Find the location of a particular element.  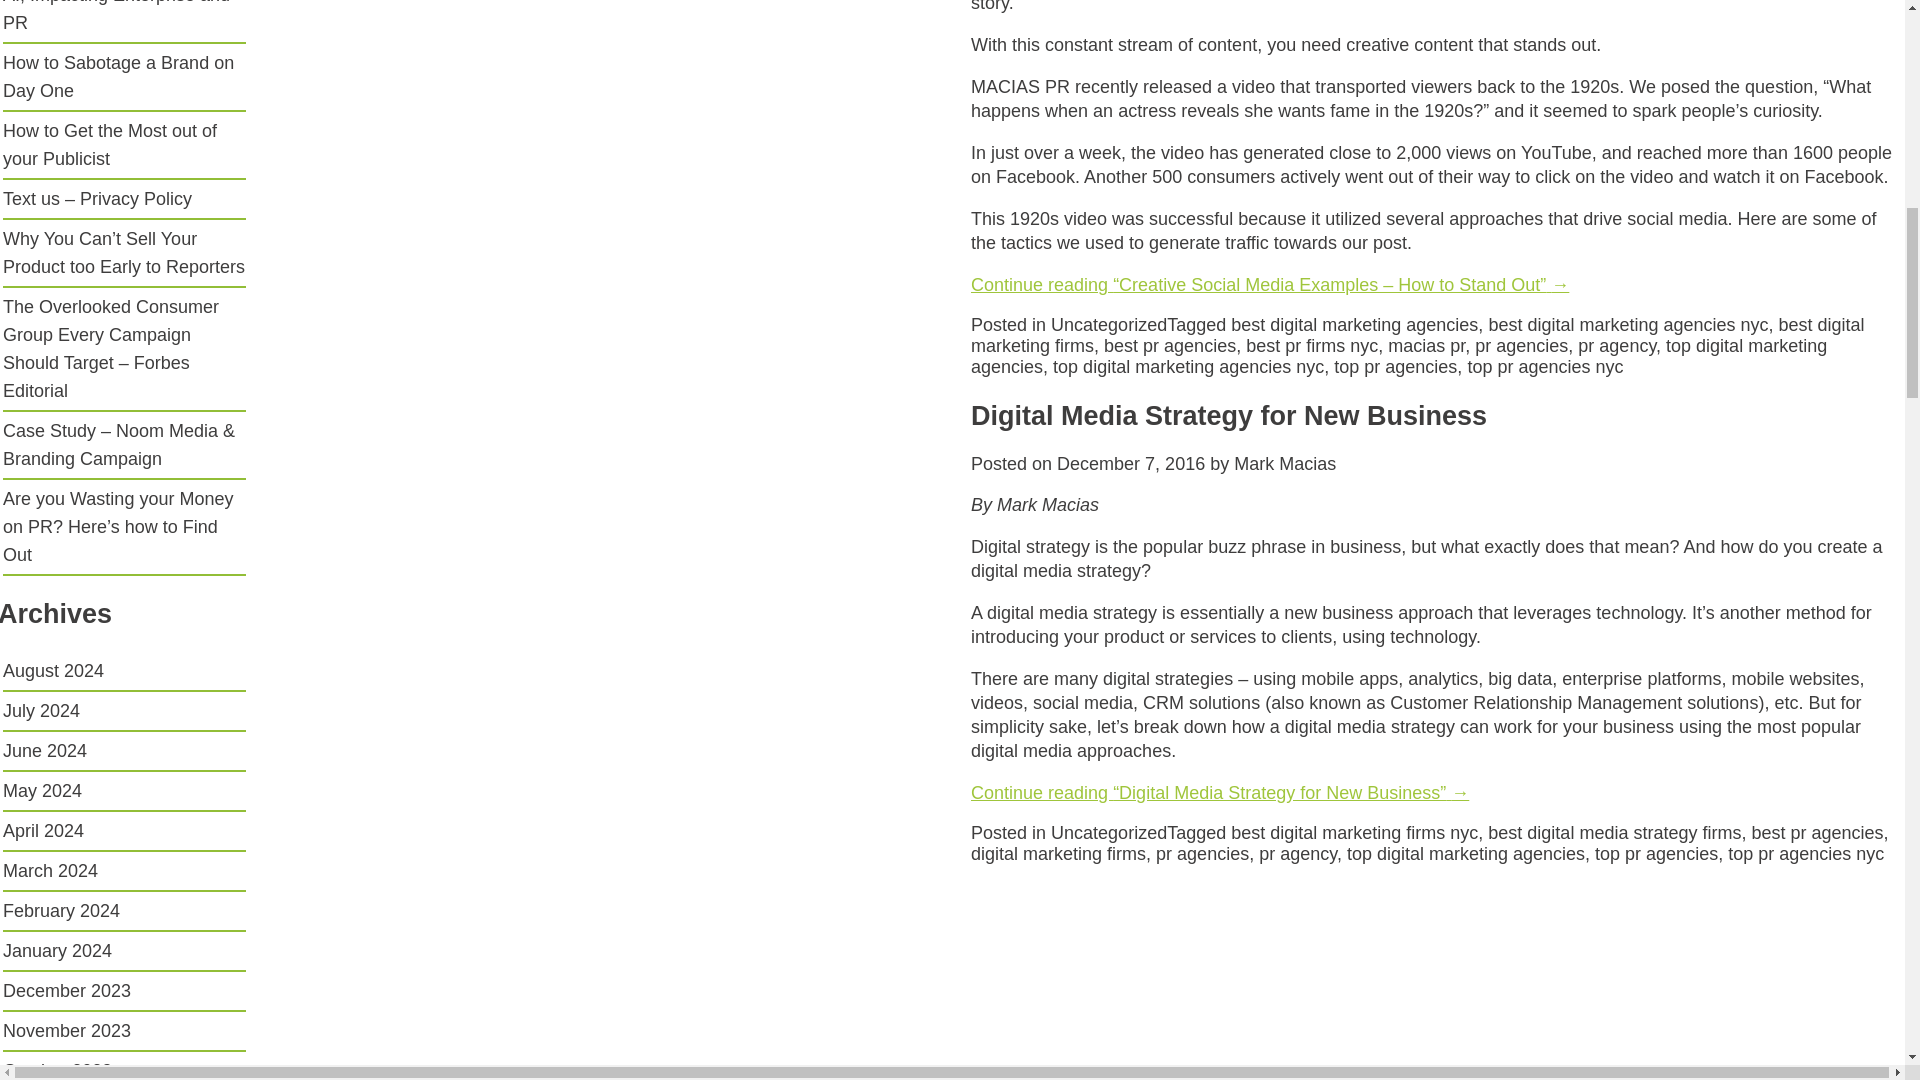

How to Sabotage a Brand on Day One is located at coordinates (118, 76).